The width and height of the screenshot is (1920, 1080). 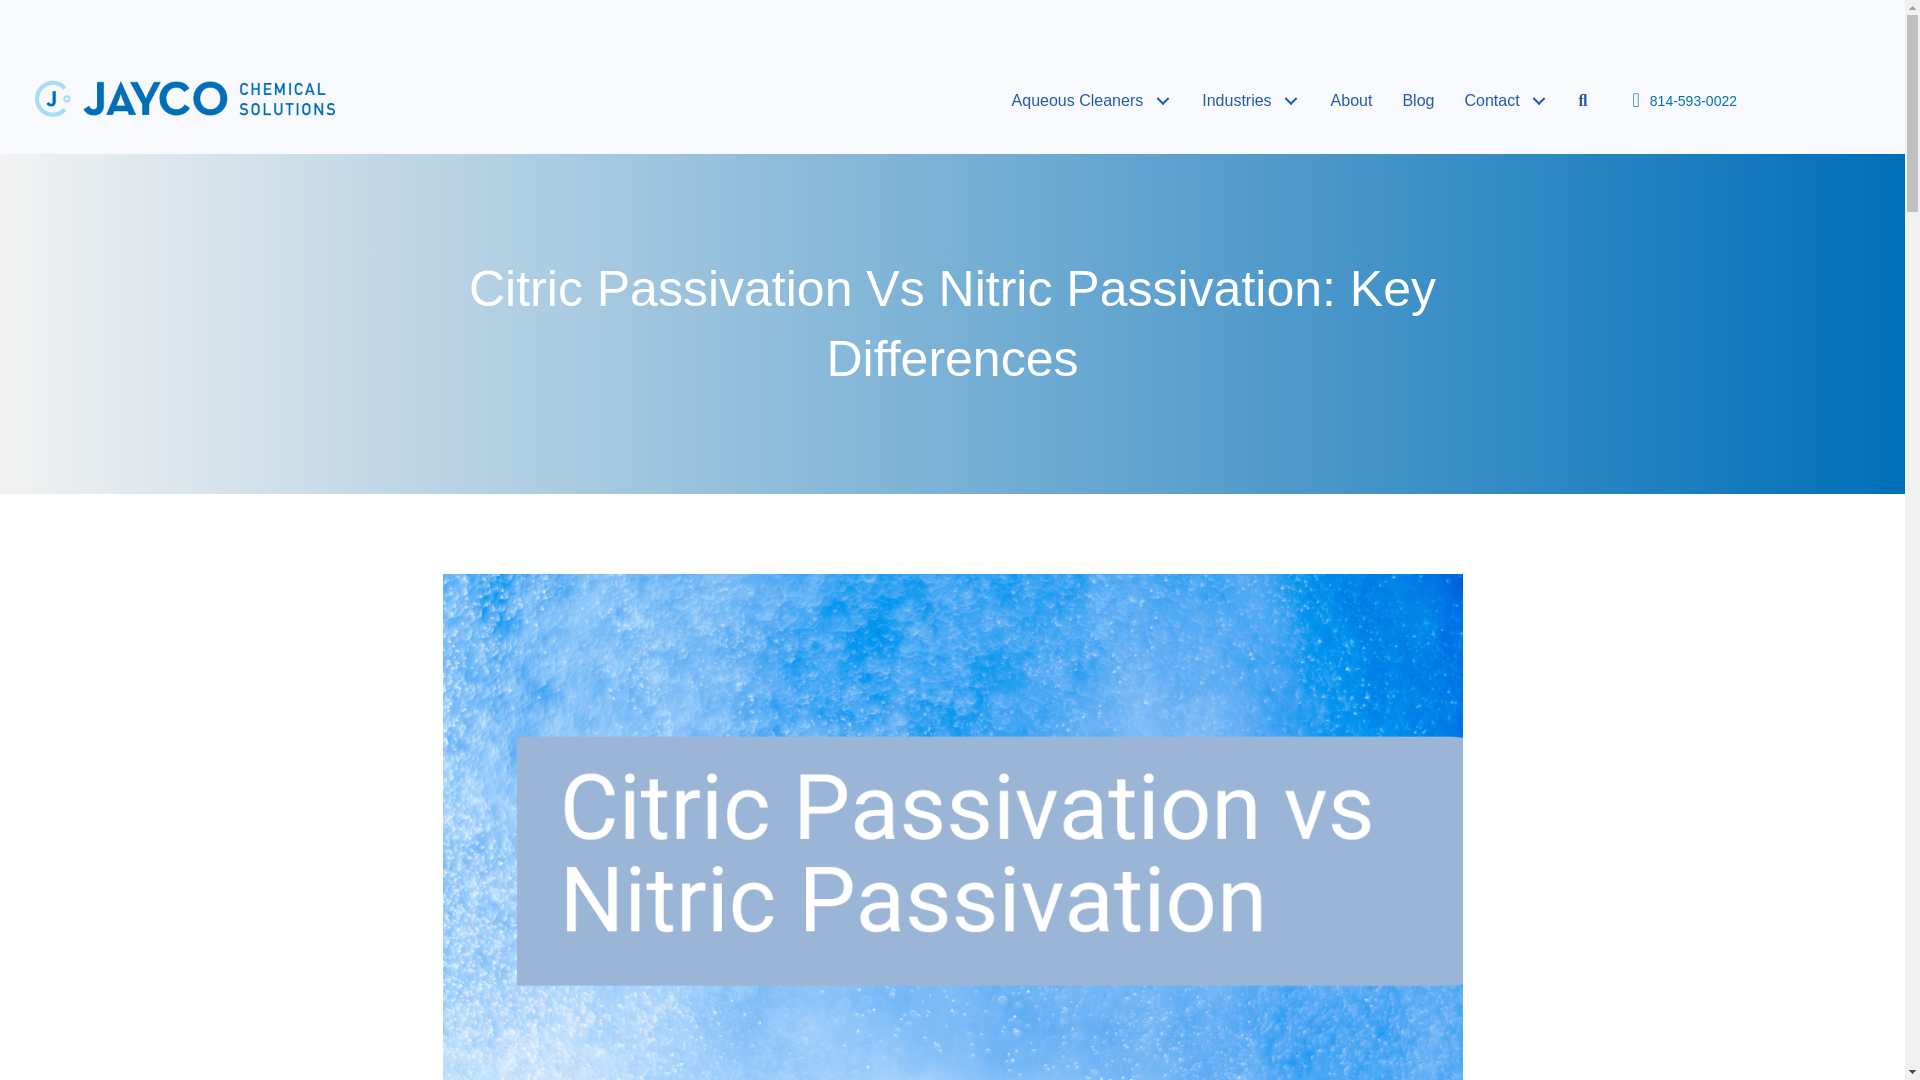 I want to click on About, so click(x=1352, y=100).